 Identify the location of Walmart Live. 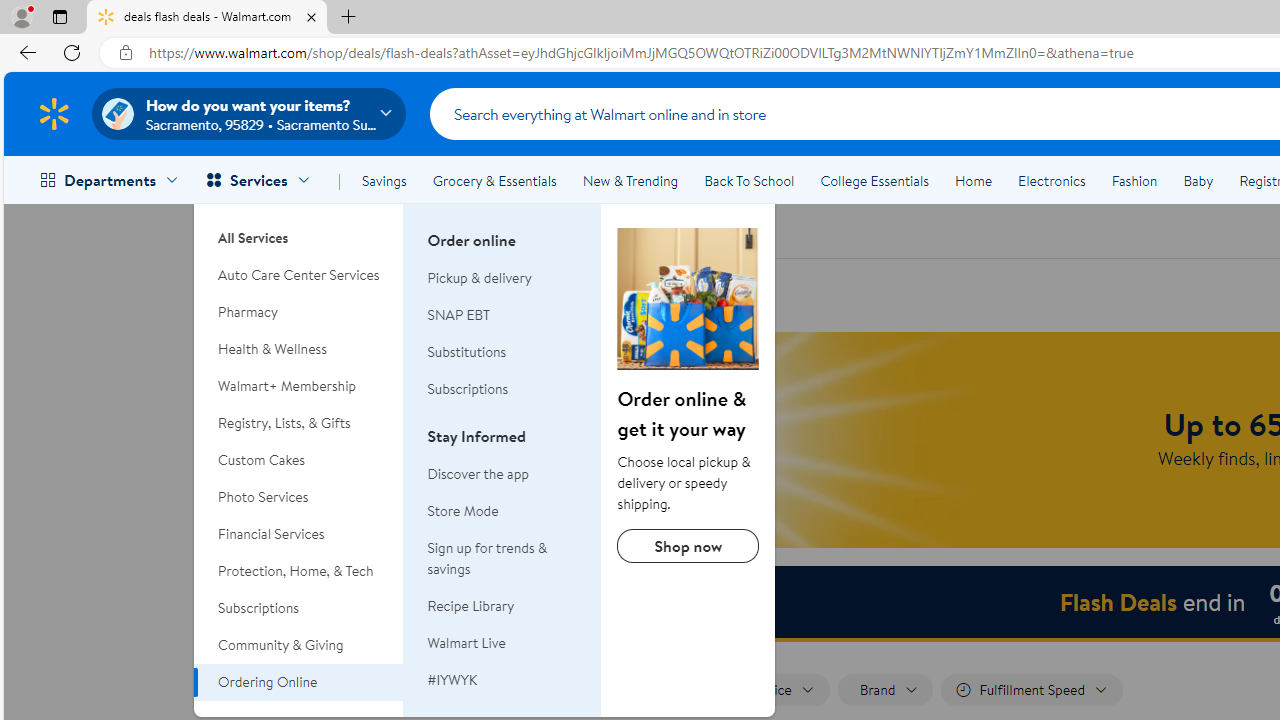
(502, 642).